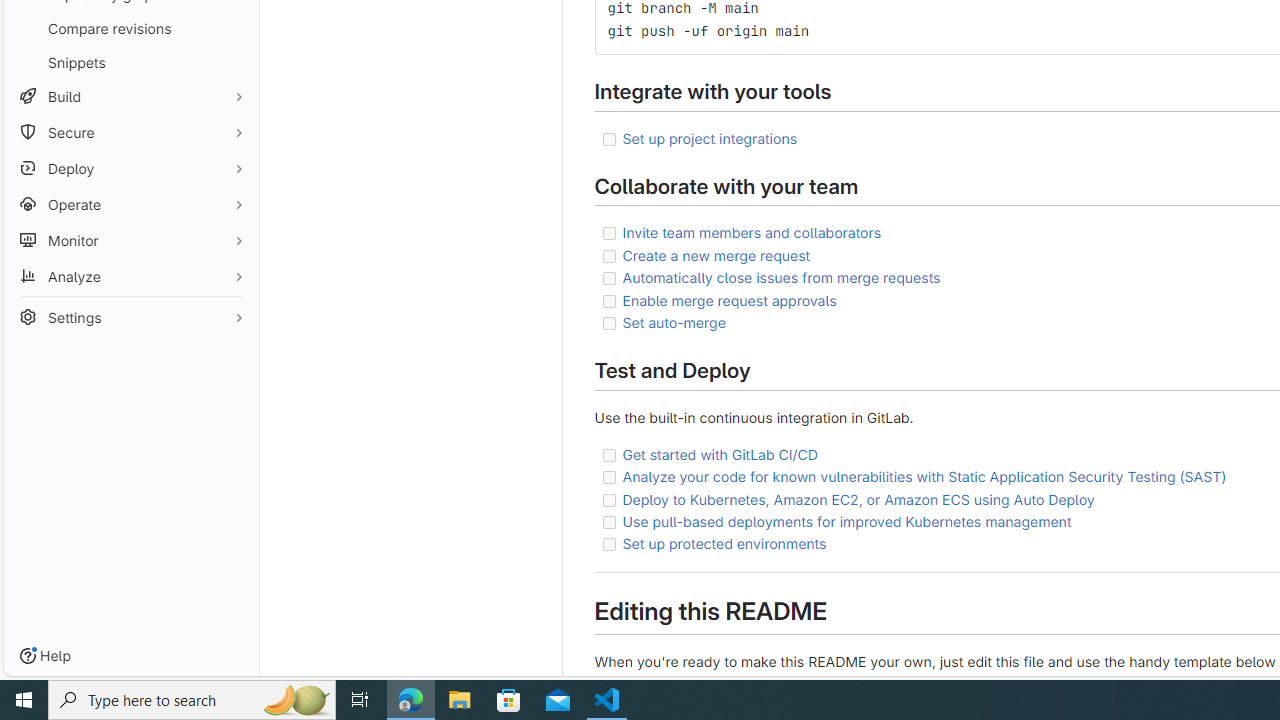  I want to click on Secure, so click(130, 132).